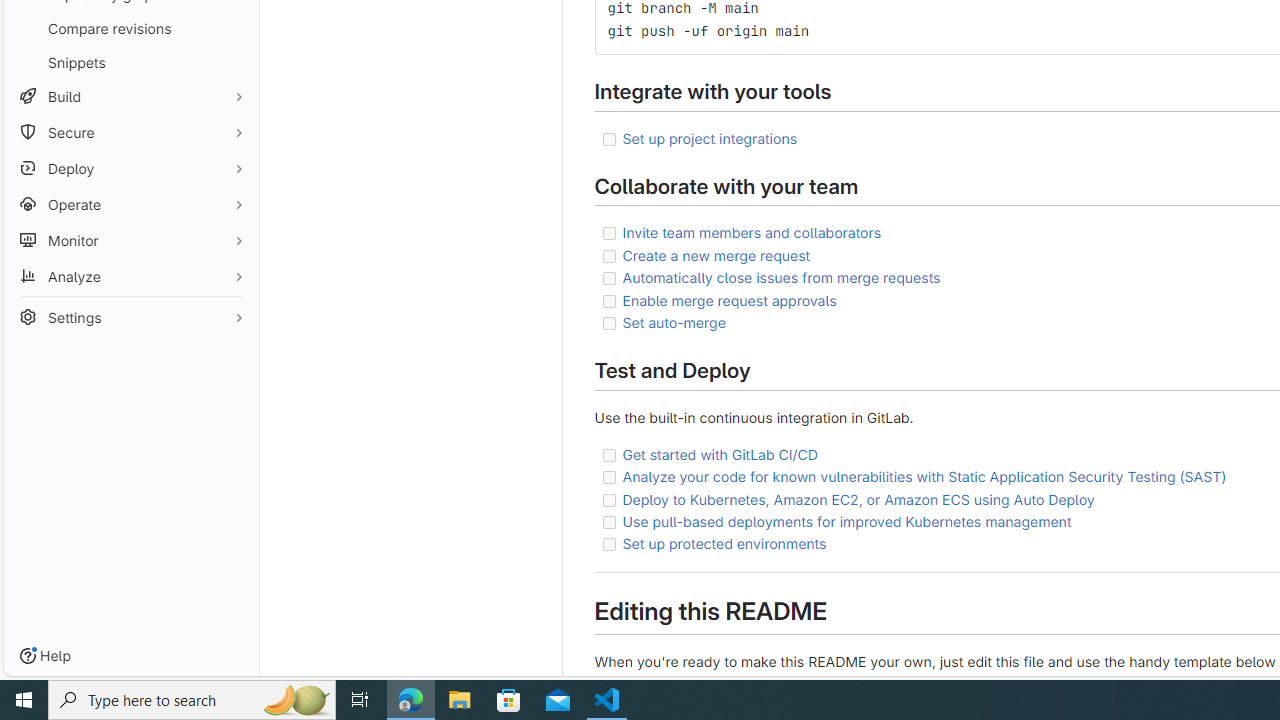  I want to click on Secure, so click(130, 132).